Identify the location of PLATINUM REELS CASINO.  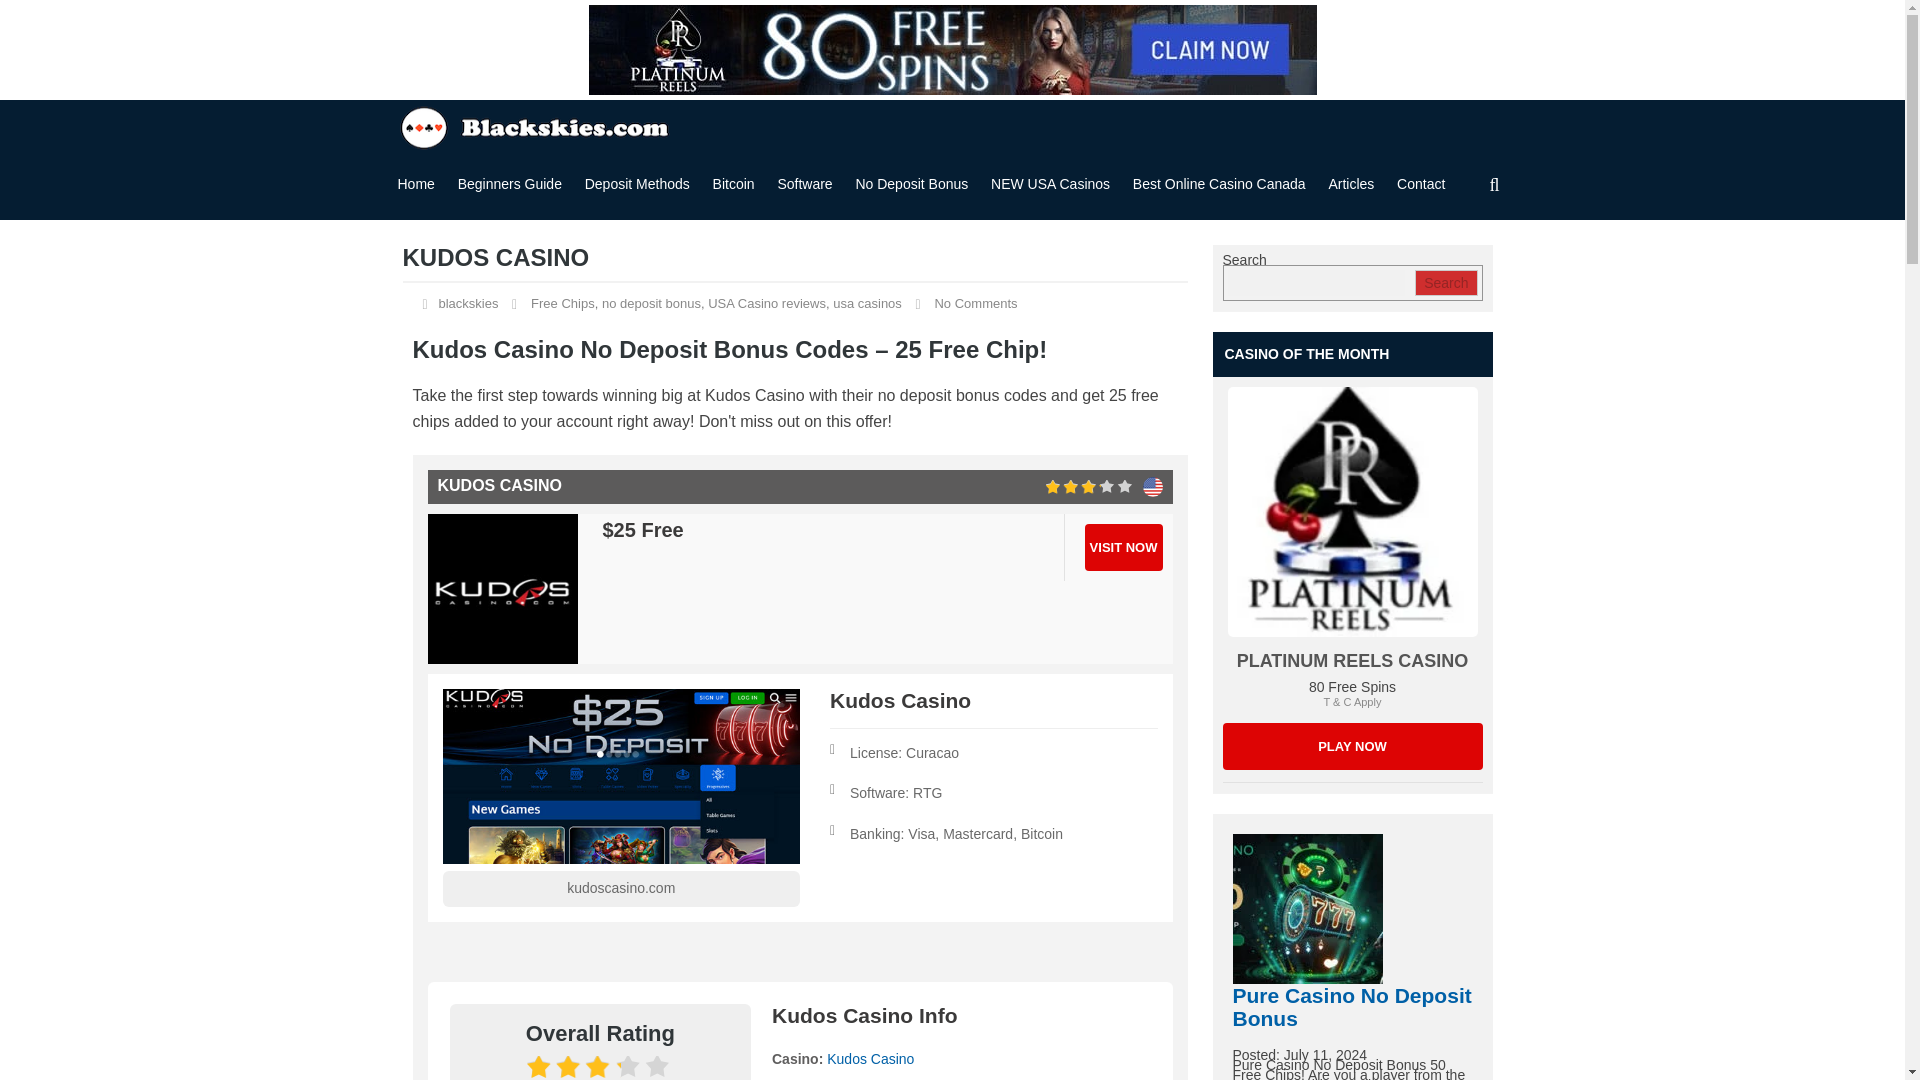
(1353, 512).